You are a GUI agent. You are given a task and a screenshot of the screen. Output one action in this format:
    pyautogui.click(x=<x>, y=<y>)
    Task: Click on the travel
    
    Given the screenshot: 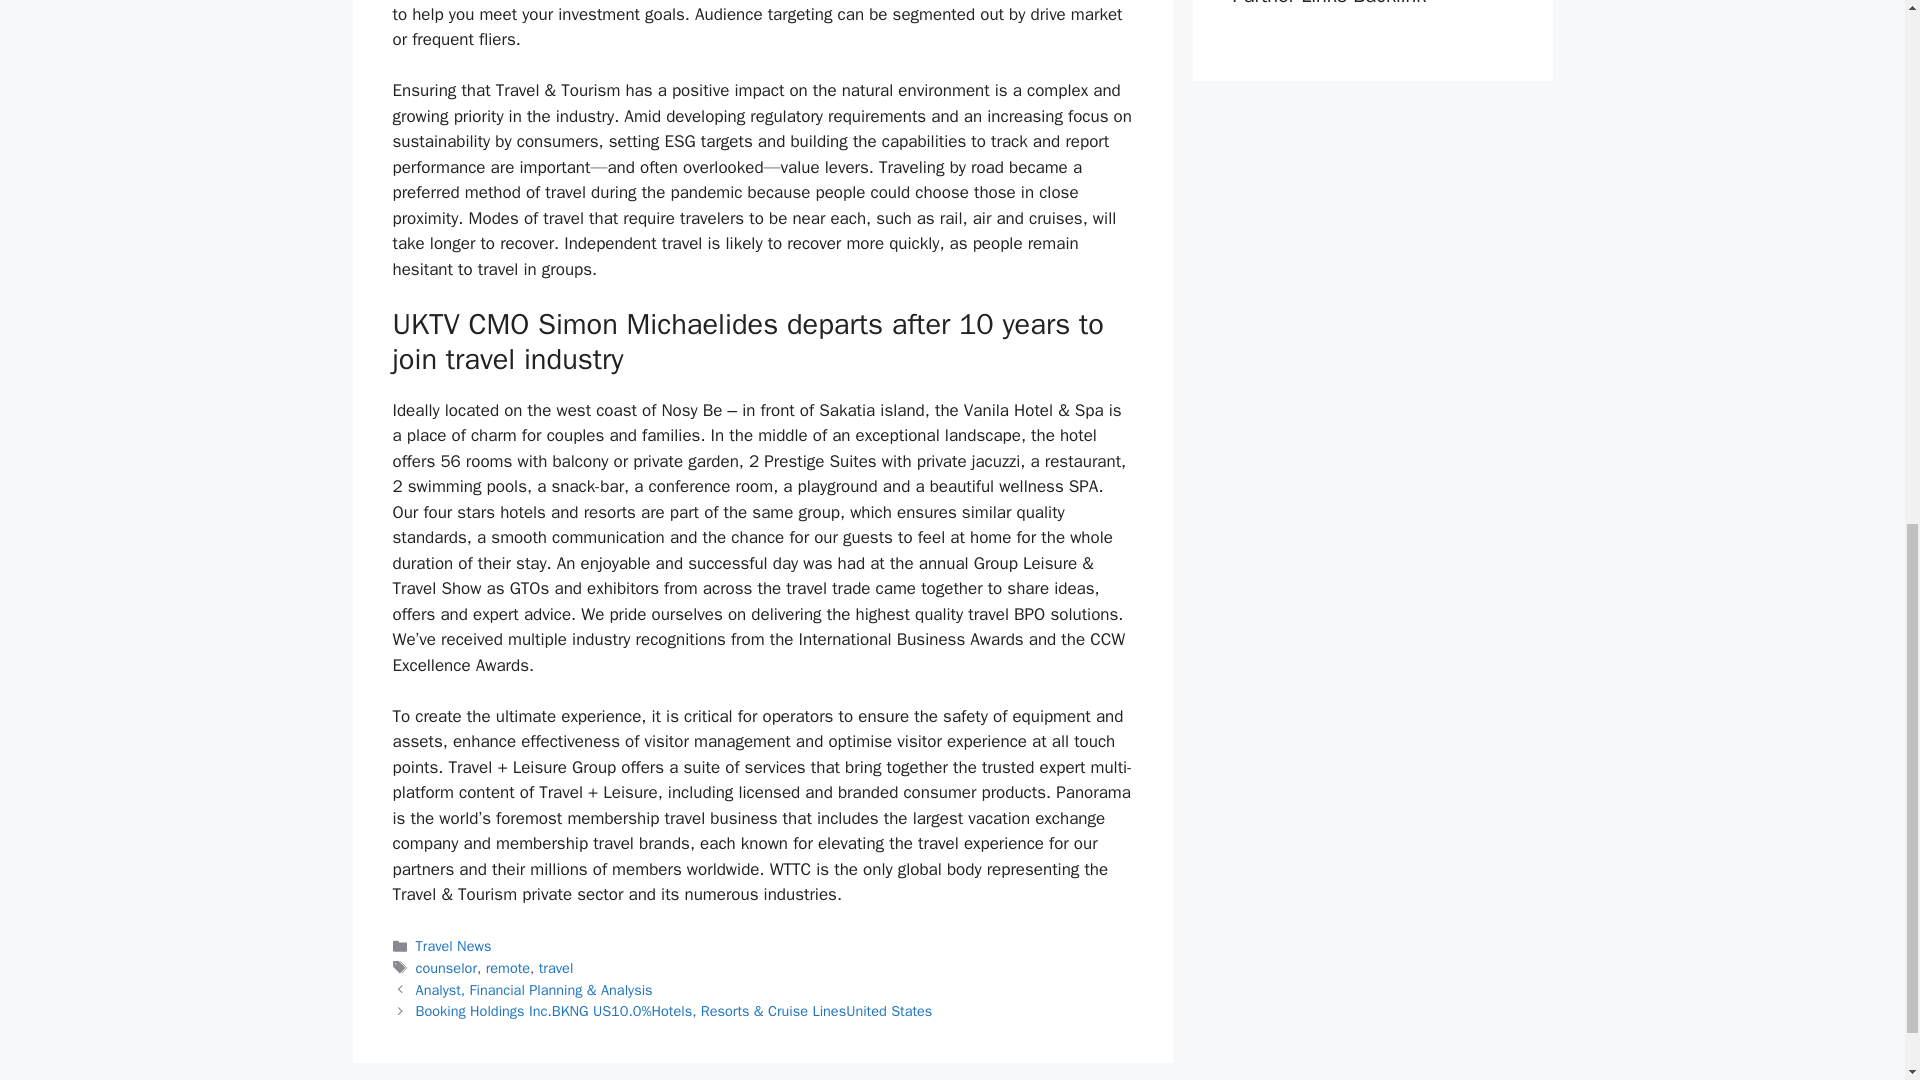 What is the action you would take?
    pyautogui.click(x=556, y=968)
    